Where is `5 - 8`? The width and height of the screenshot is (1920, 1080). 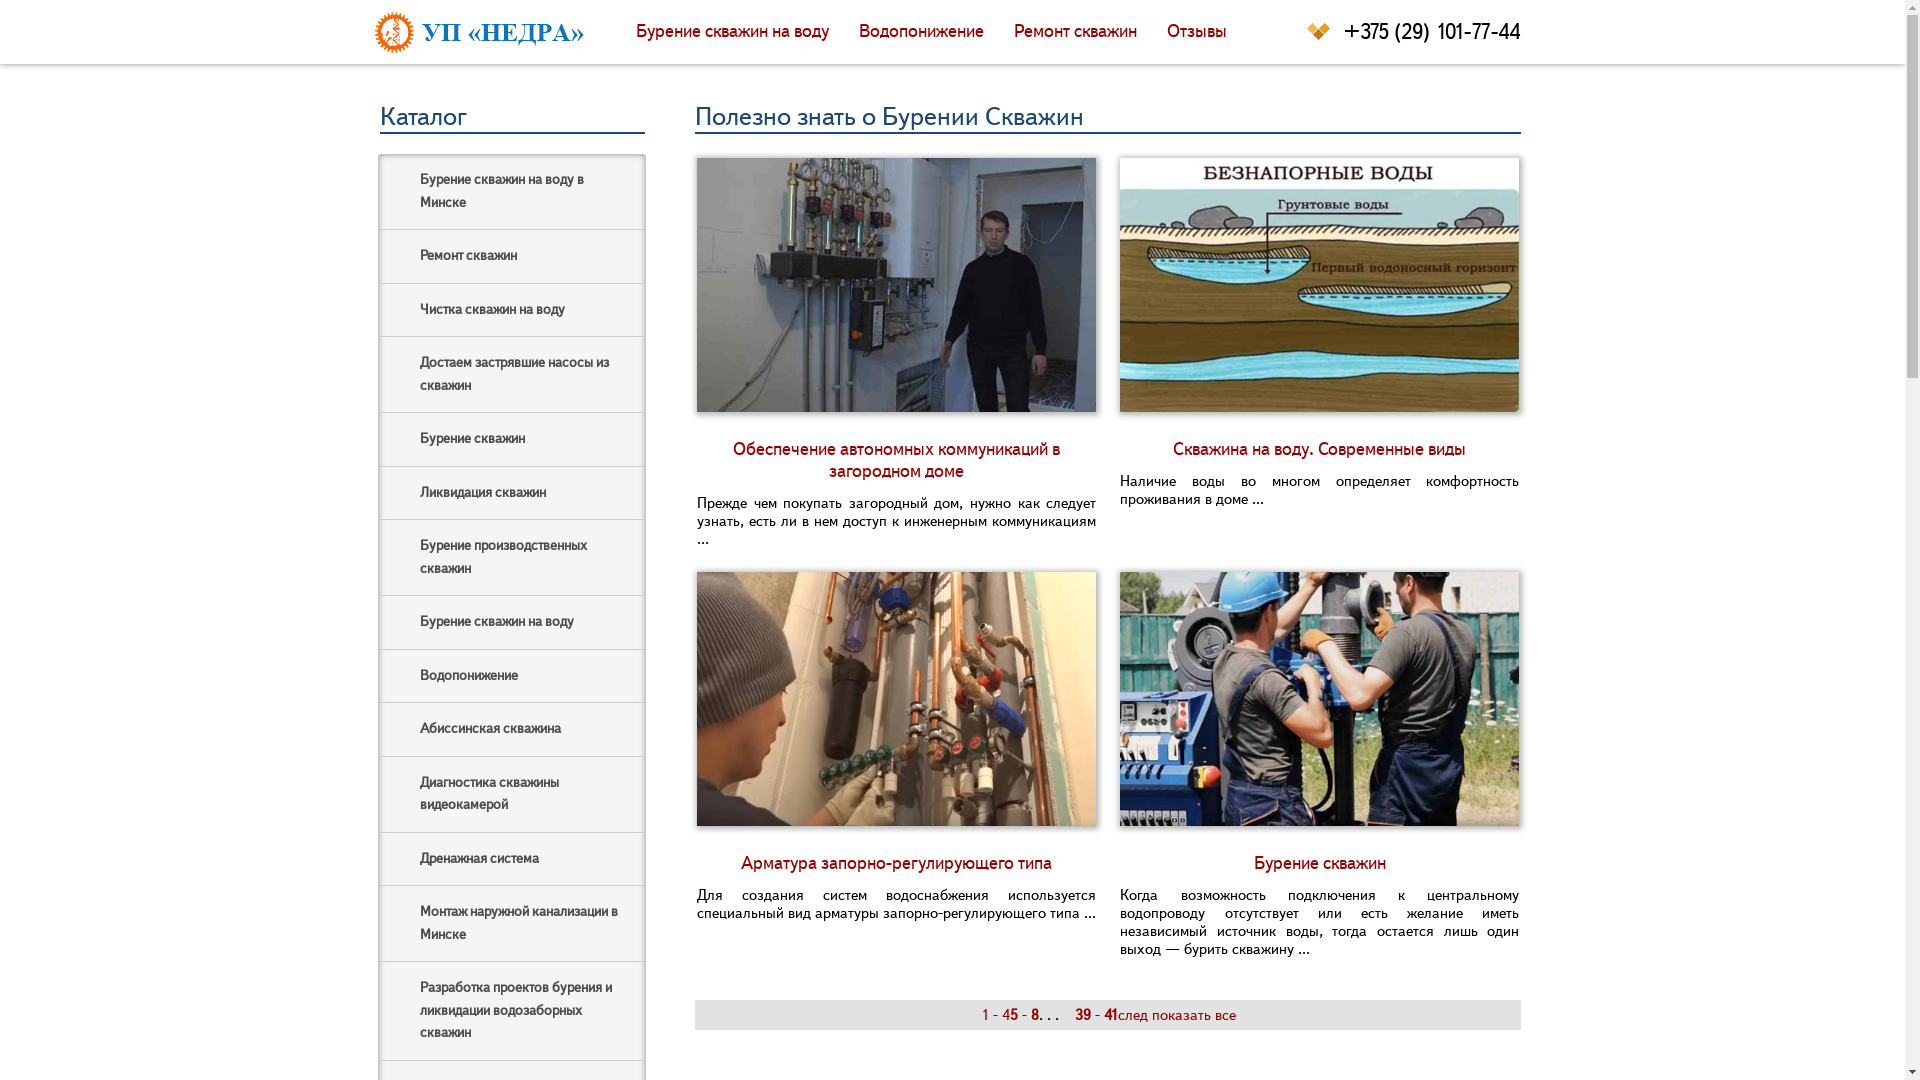 5 - 8 is located at coordinates (1024, 1015).